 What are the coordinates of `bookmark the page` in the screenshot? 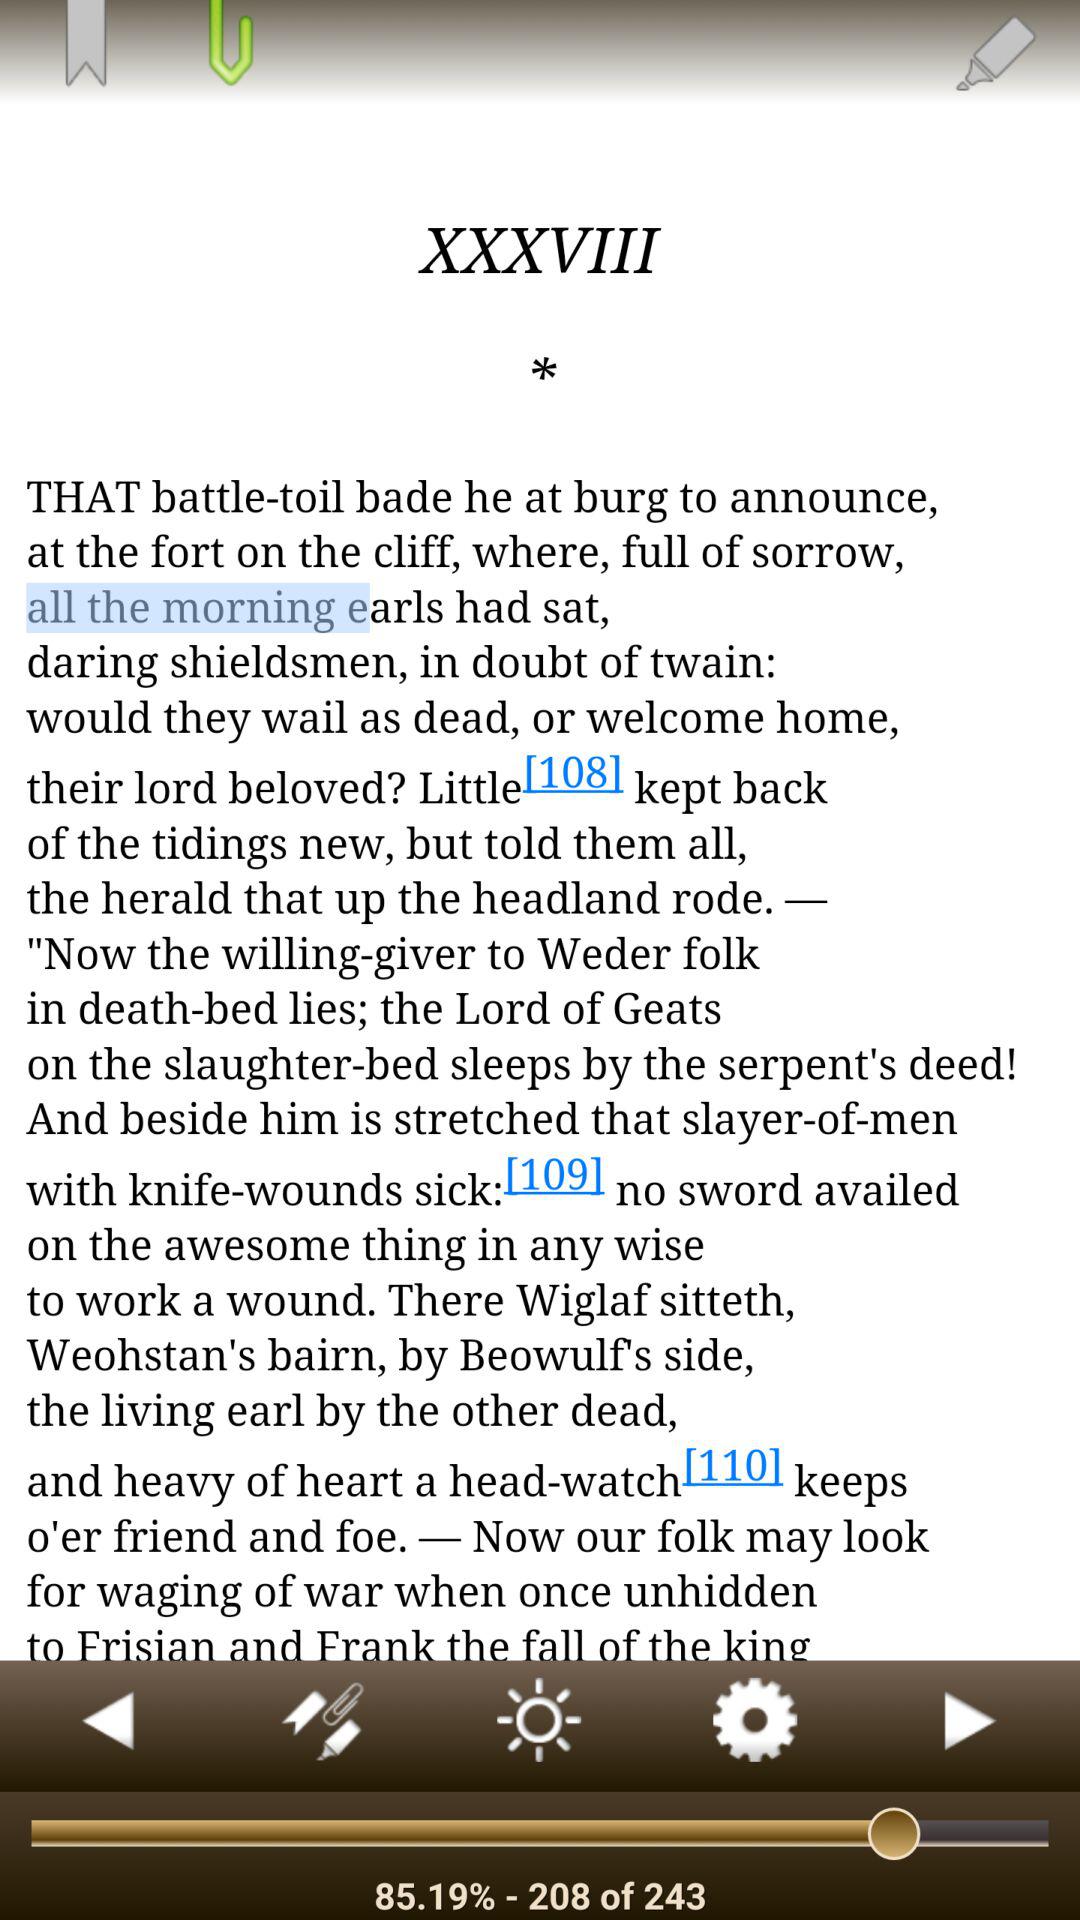 It's located at (84, 45).